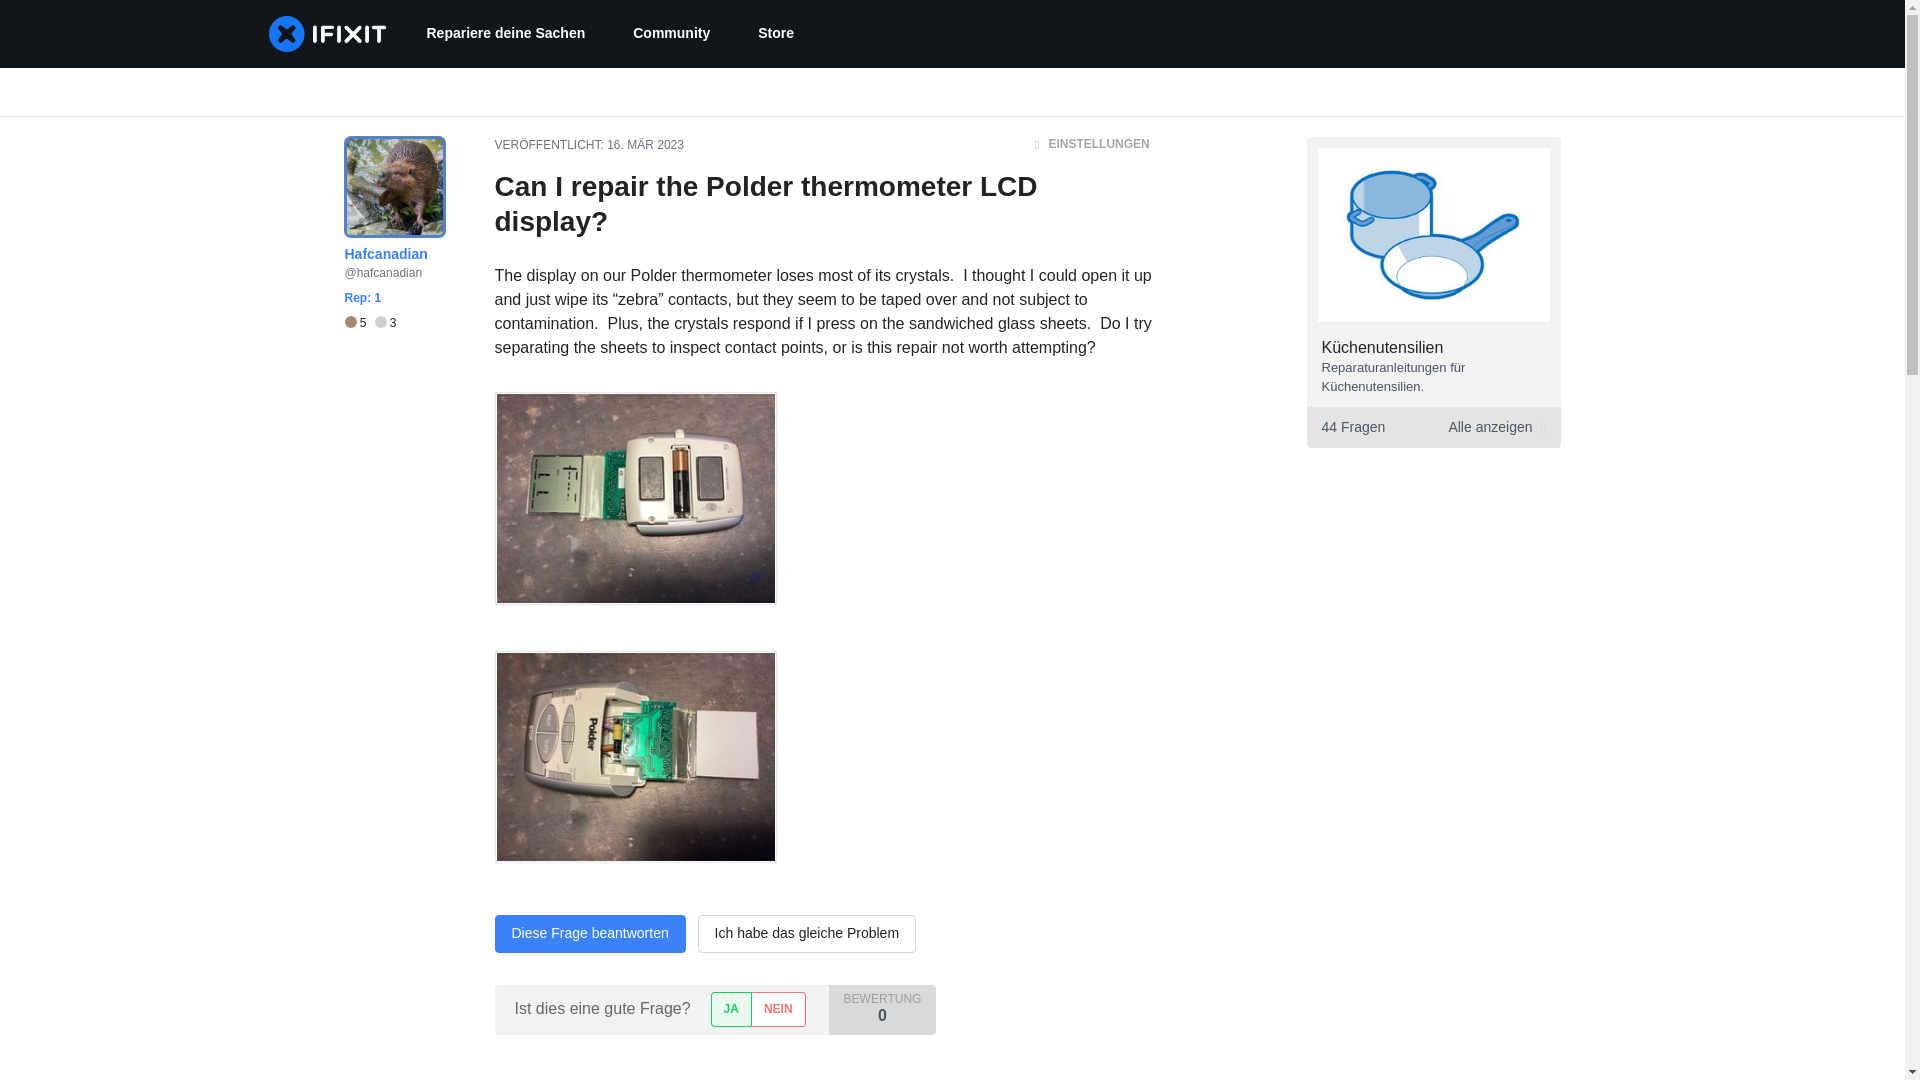  What do you see at coordinates (670, 34) in the screenshot?
I see `Store` at bounding box center [670, 34].